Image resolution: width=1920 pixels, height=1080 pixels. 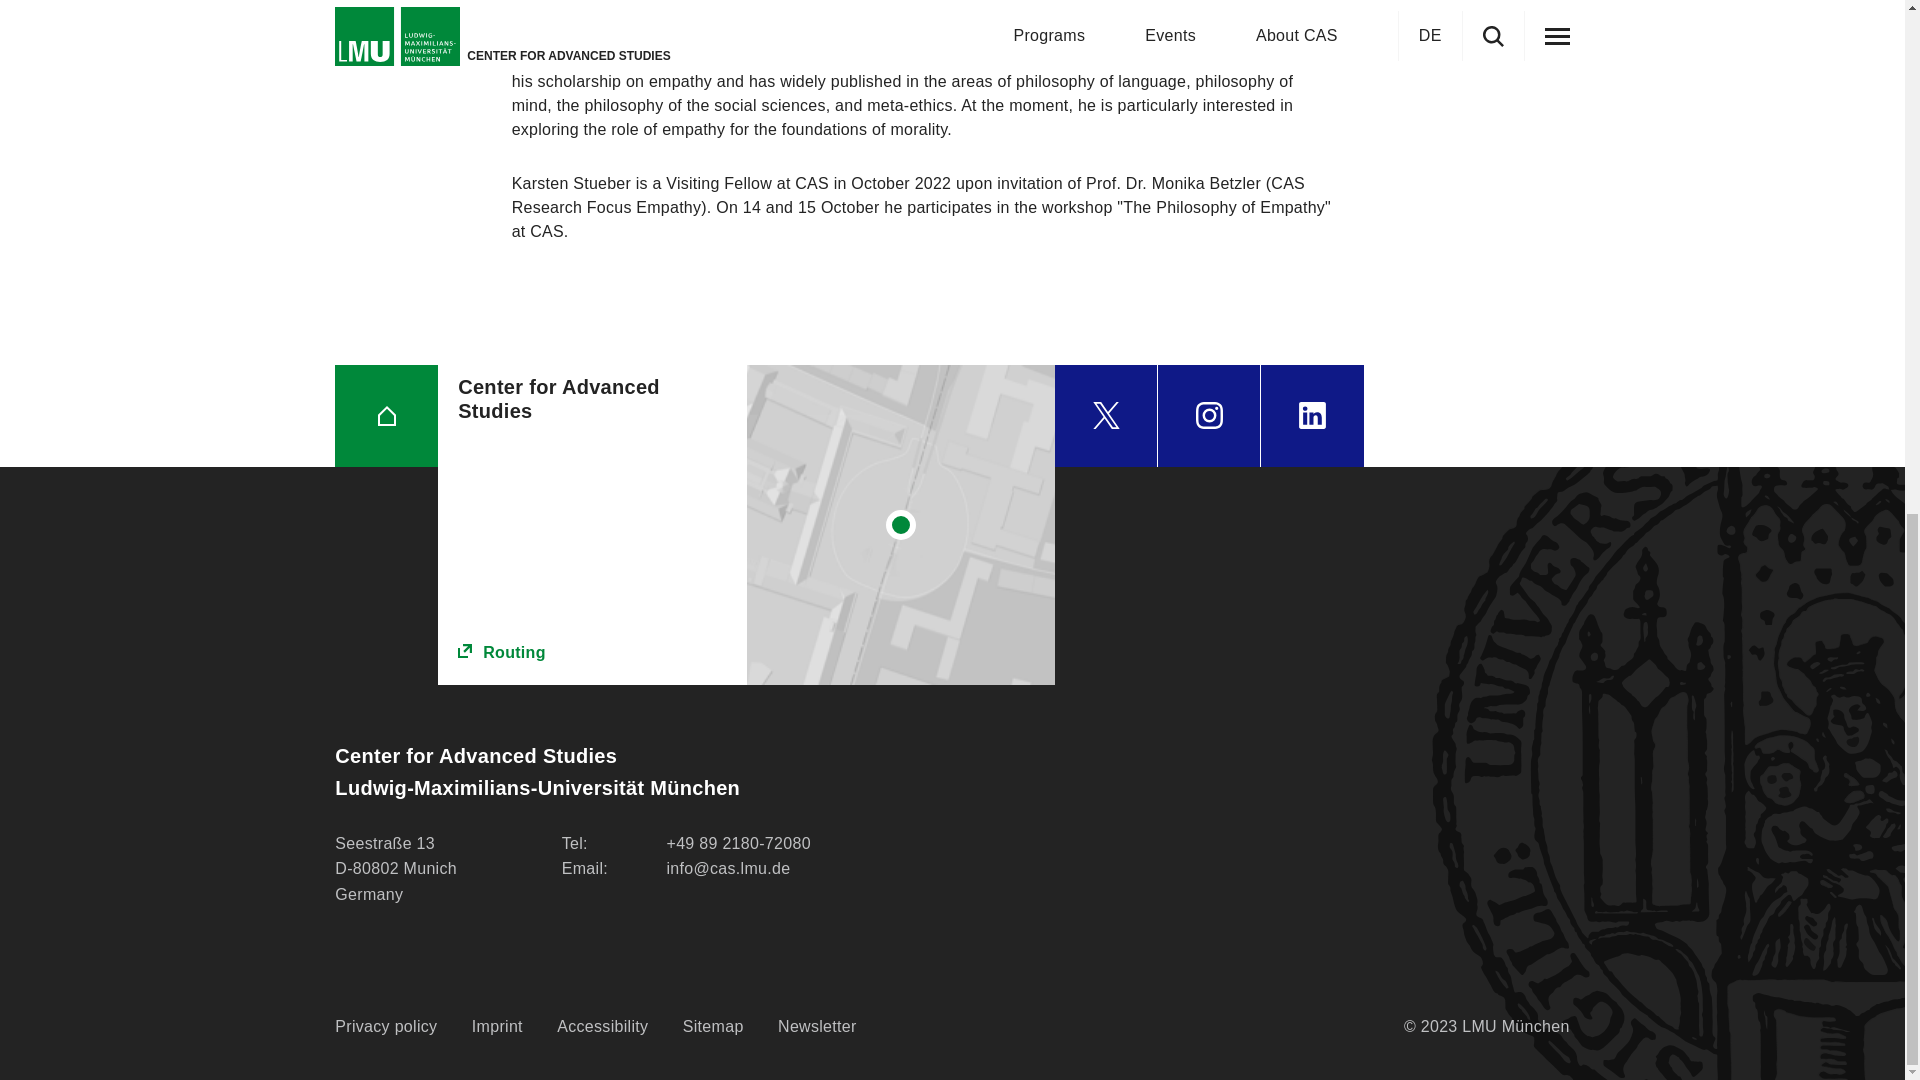 What do you see at coordinates (602, 1027) in the screenshot?
I see `Accessibility` at bounding box center [602, 1027].